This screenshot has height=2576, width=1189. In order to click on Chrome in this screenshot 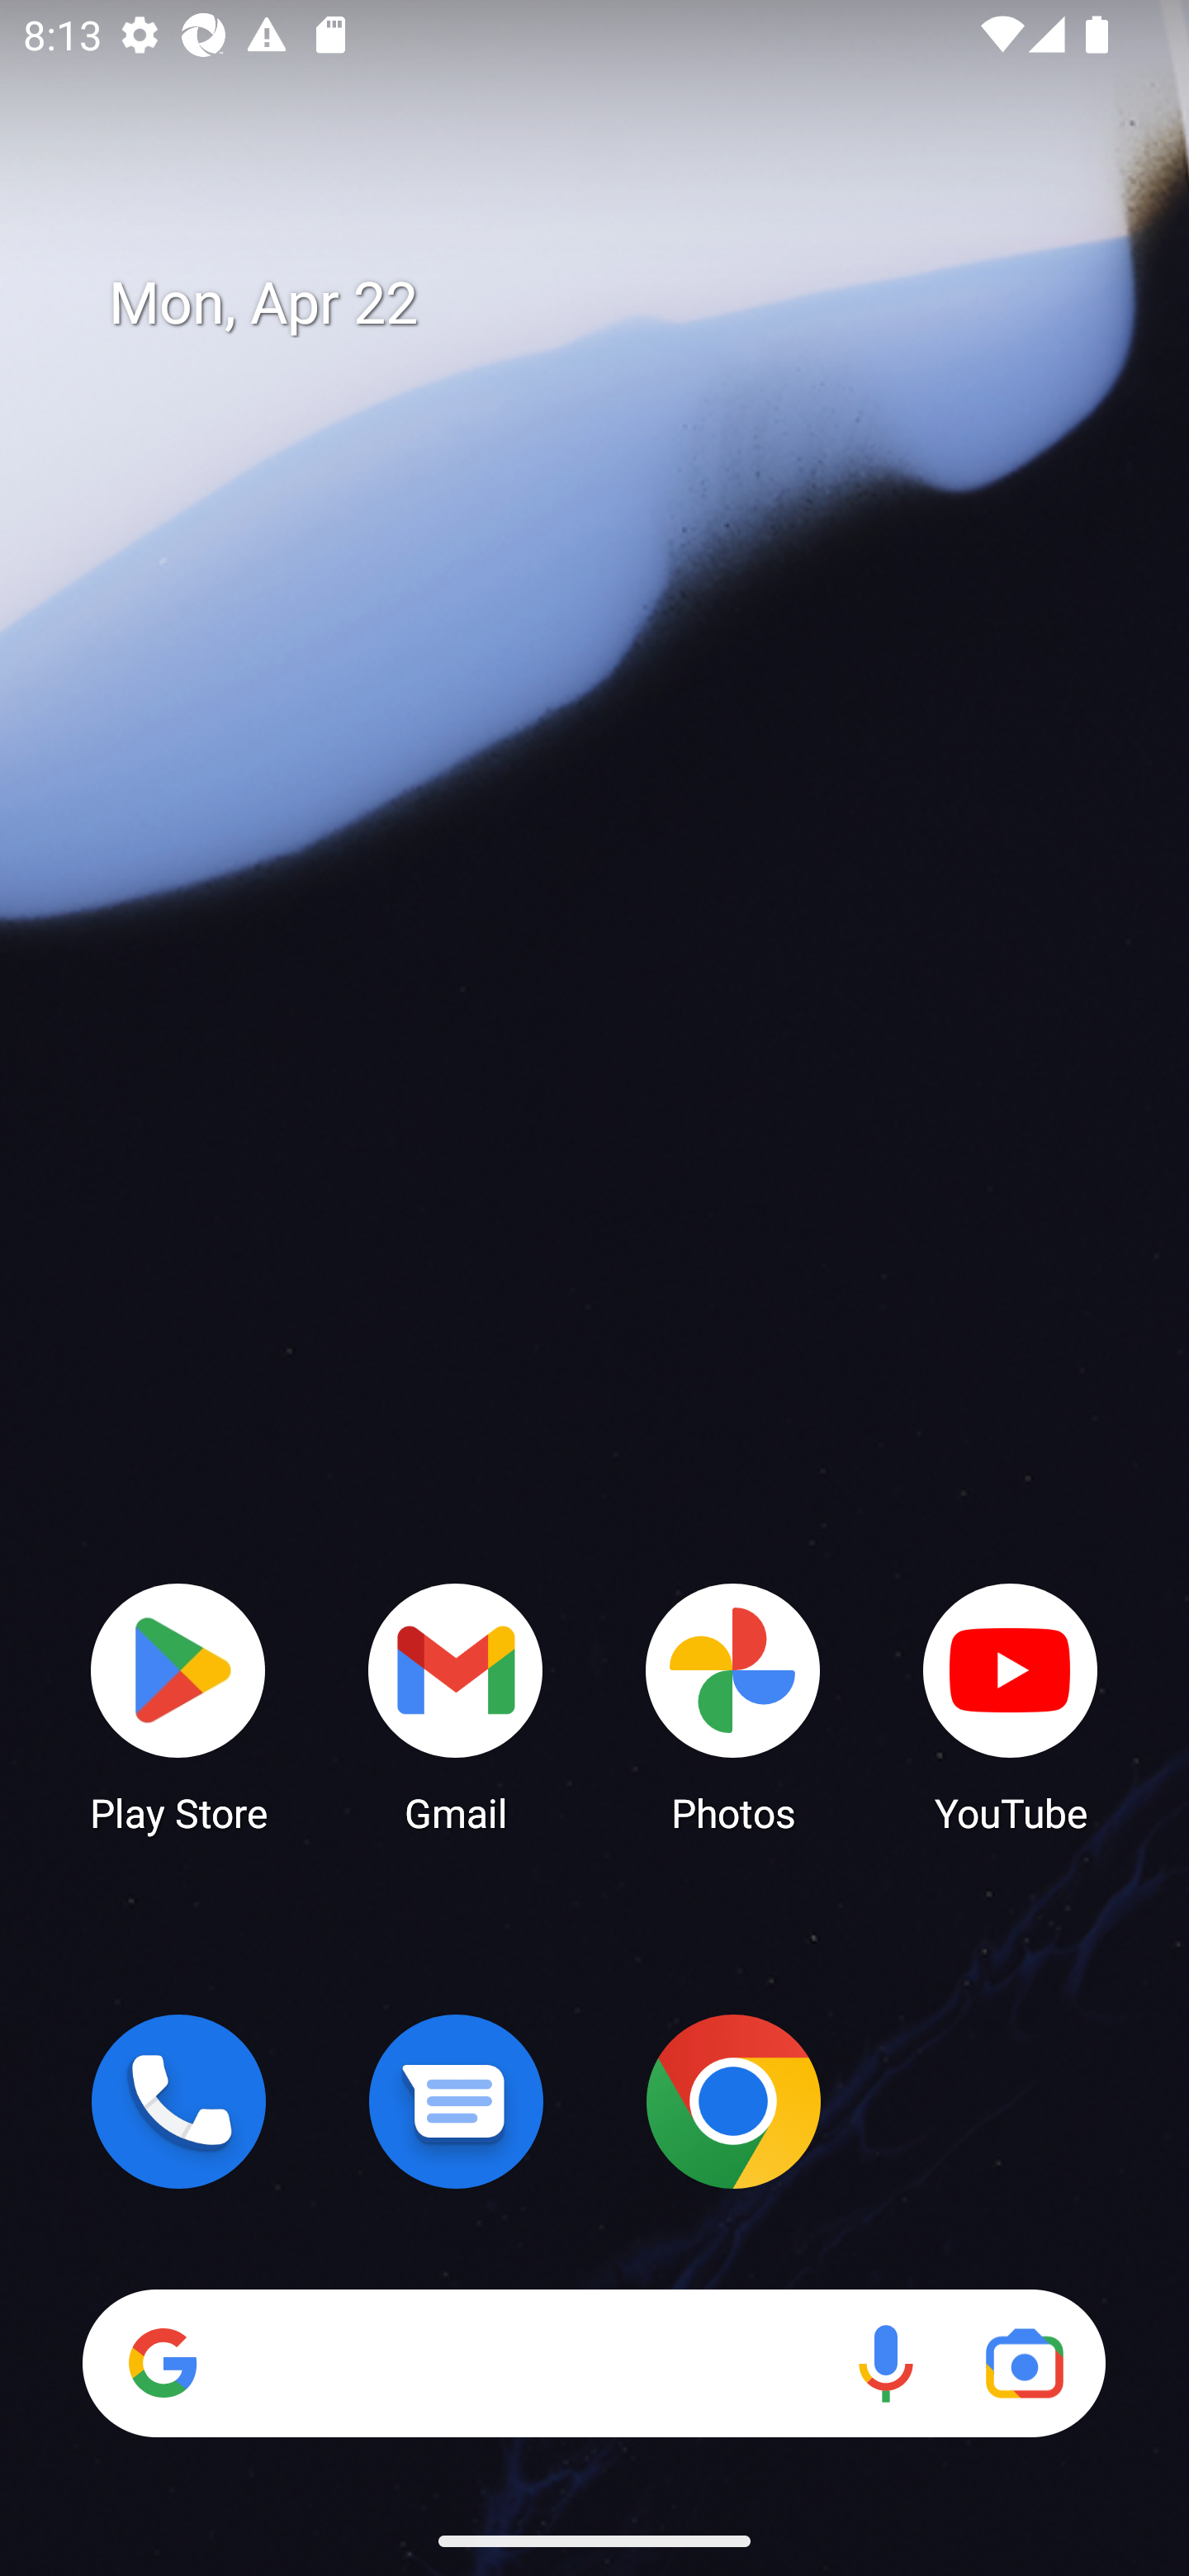, I will do `click(733, 2101)`.